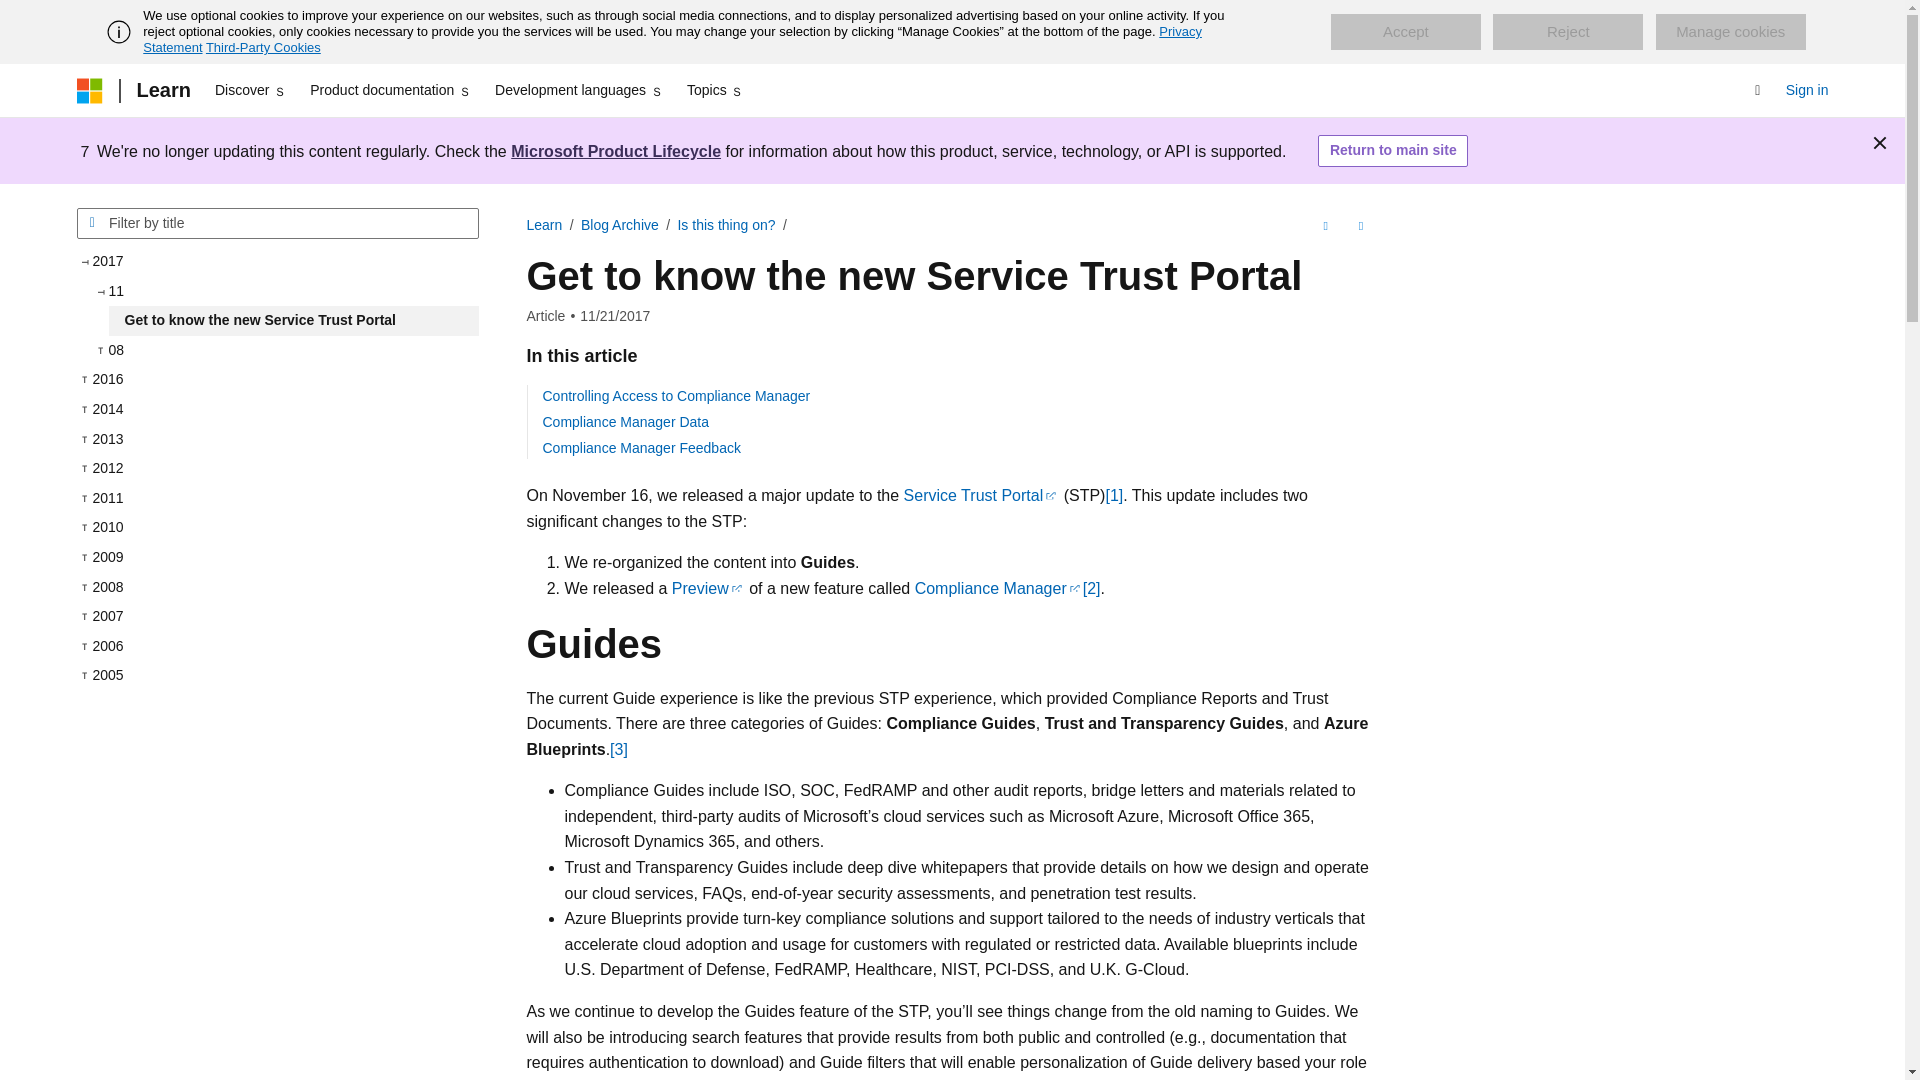 Image resolution: width=1920 pixels, height=1080 pixels. What do you see at coordinates (1392, 151) in the screenshot?
I see `Return to main site` at bounding box center [1392, 151].